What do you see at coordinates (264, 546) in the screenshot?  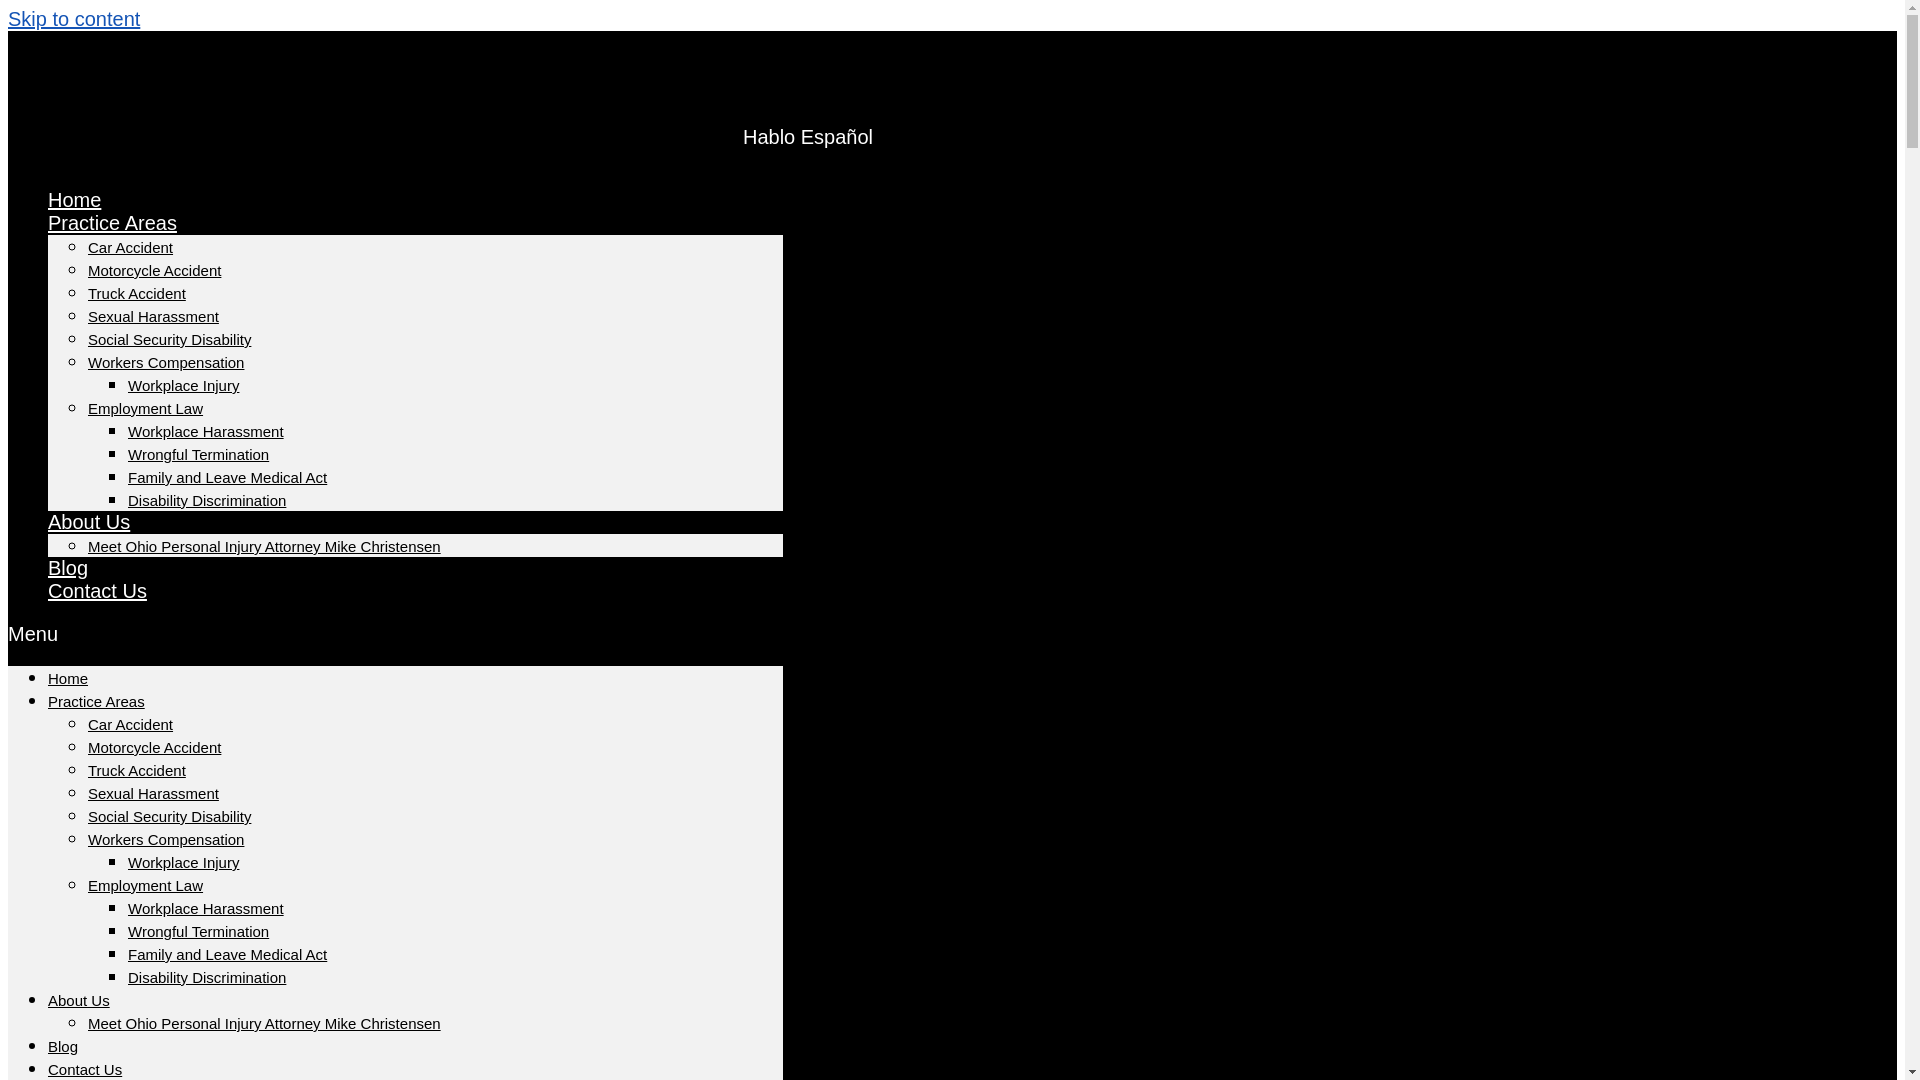 I see `Meet Ohio Personal Injury Attorney Mike Christensen` at bounding box center [264, 546].